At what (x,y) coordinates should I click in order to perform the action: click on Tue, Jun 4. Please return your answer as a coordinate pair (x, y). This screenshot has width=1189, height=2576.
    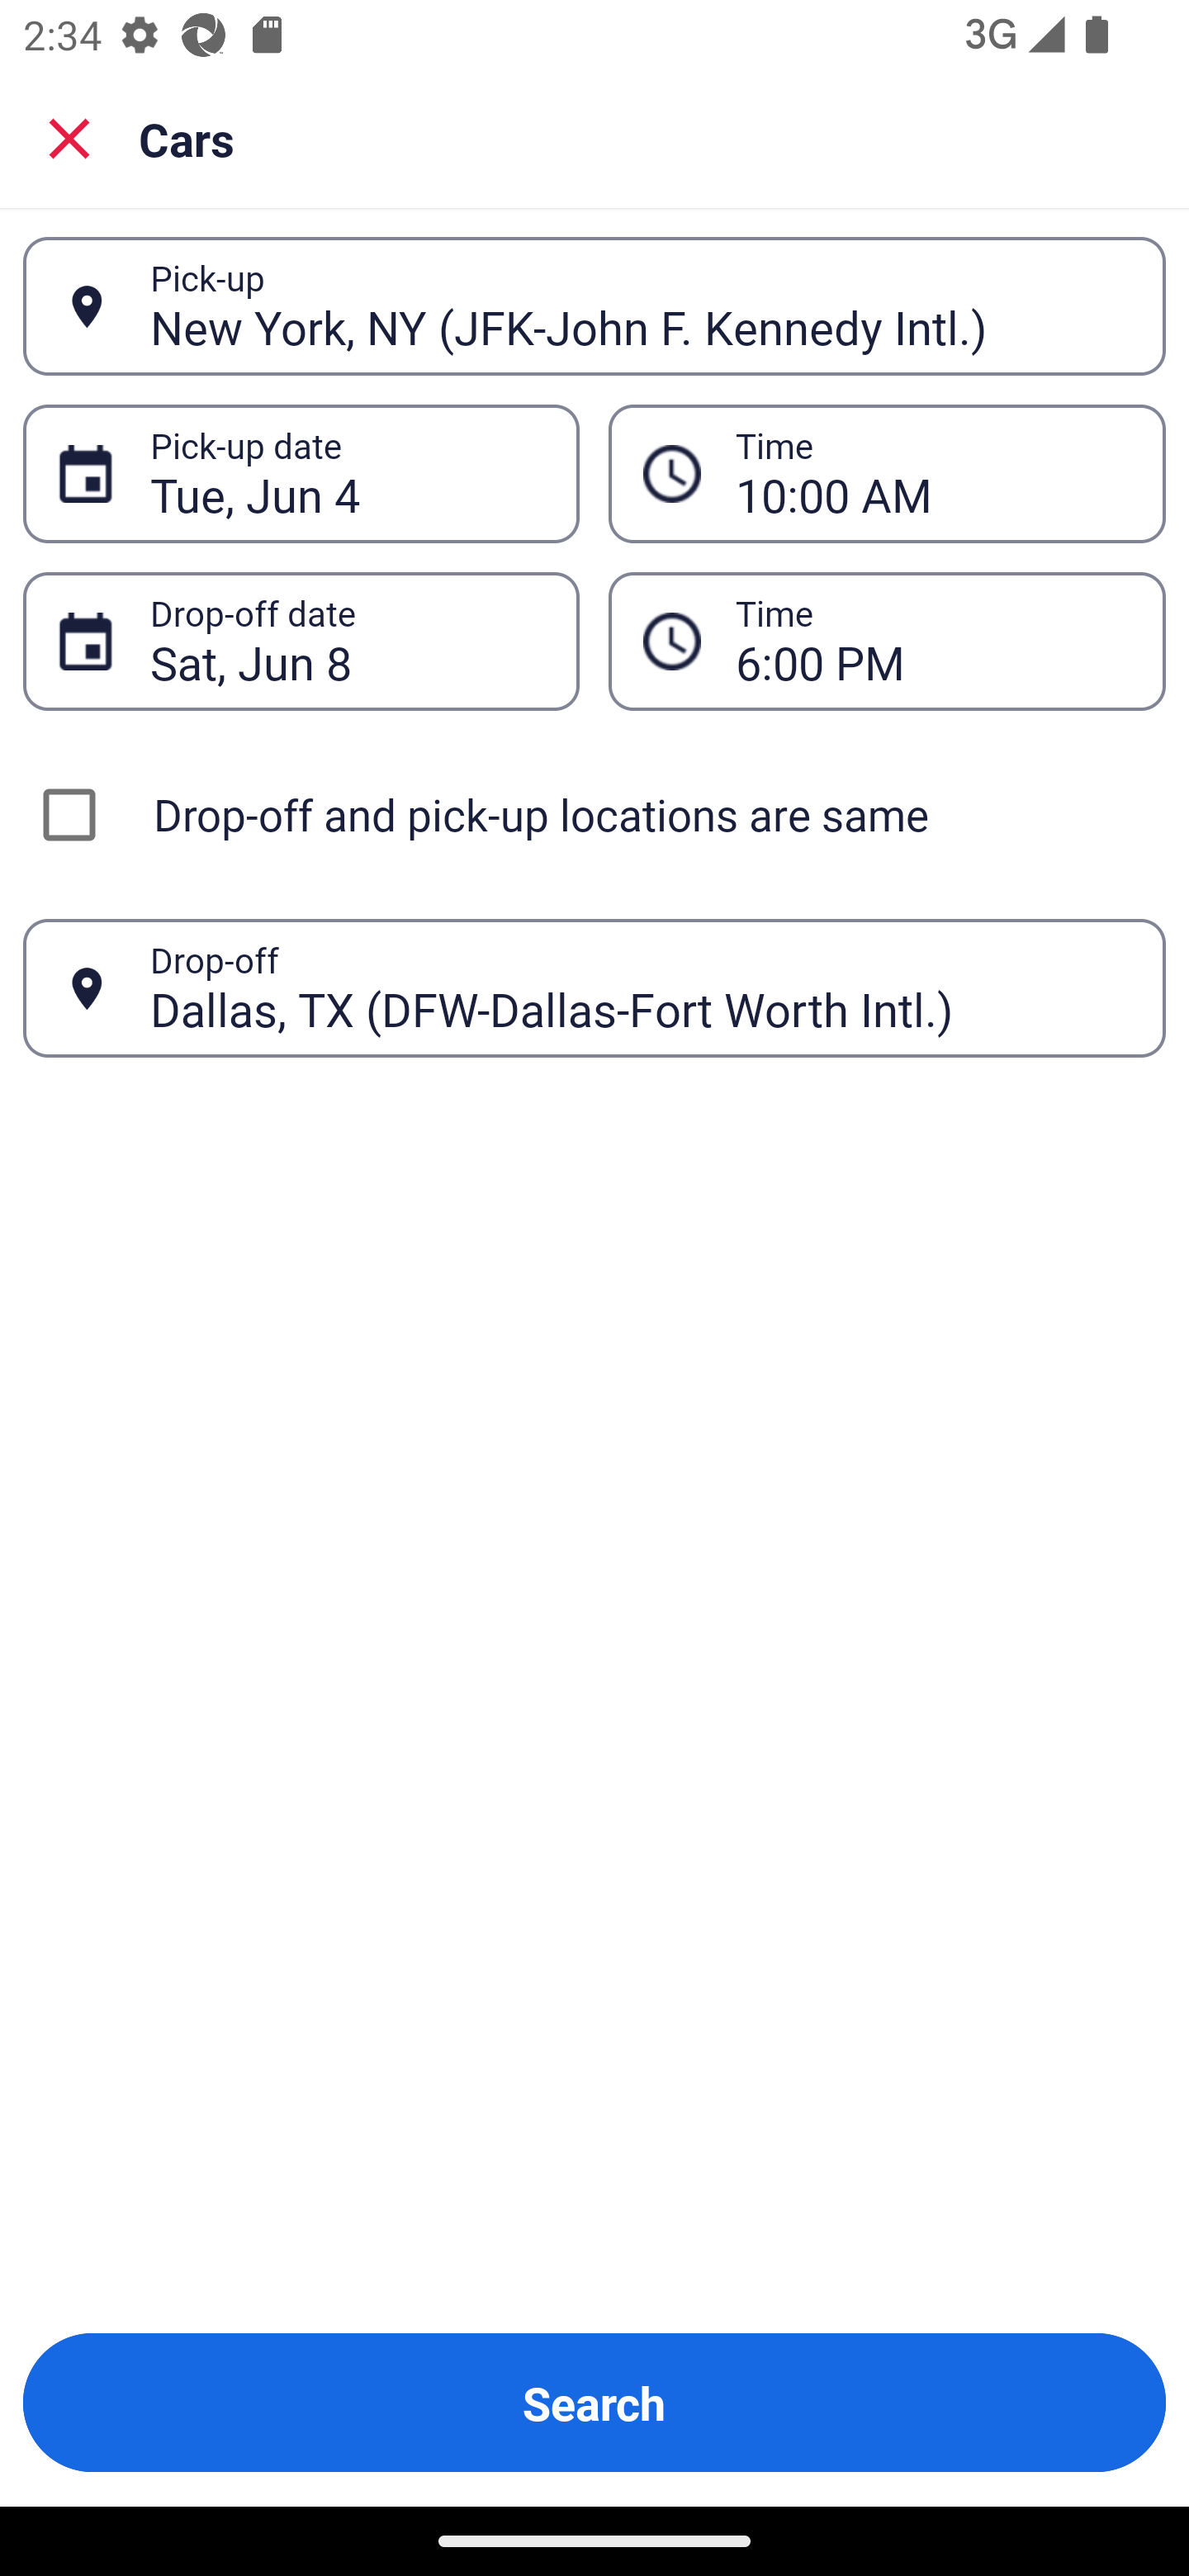
    Looking at the image, I should click on (347, 474).